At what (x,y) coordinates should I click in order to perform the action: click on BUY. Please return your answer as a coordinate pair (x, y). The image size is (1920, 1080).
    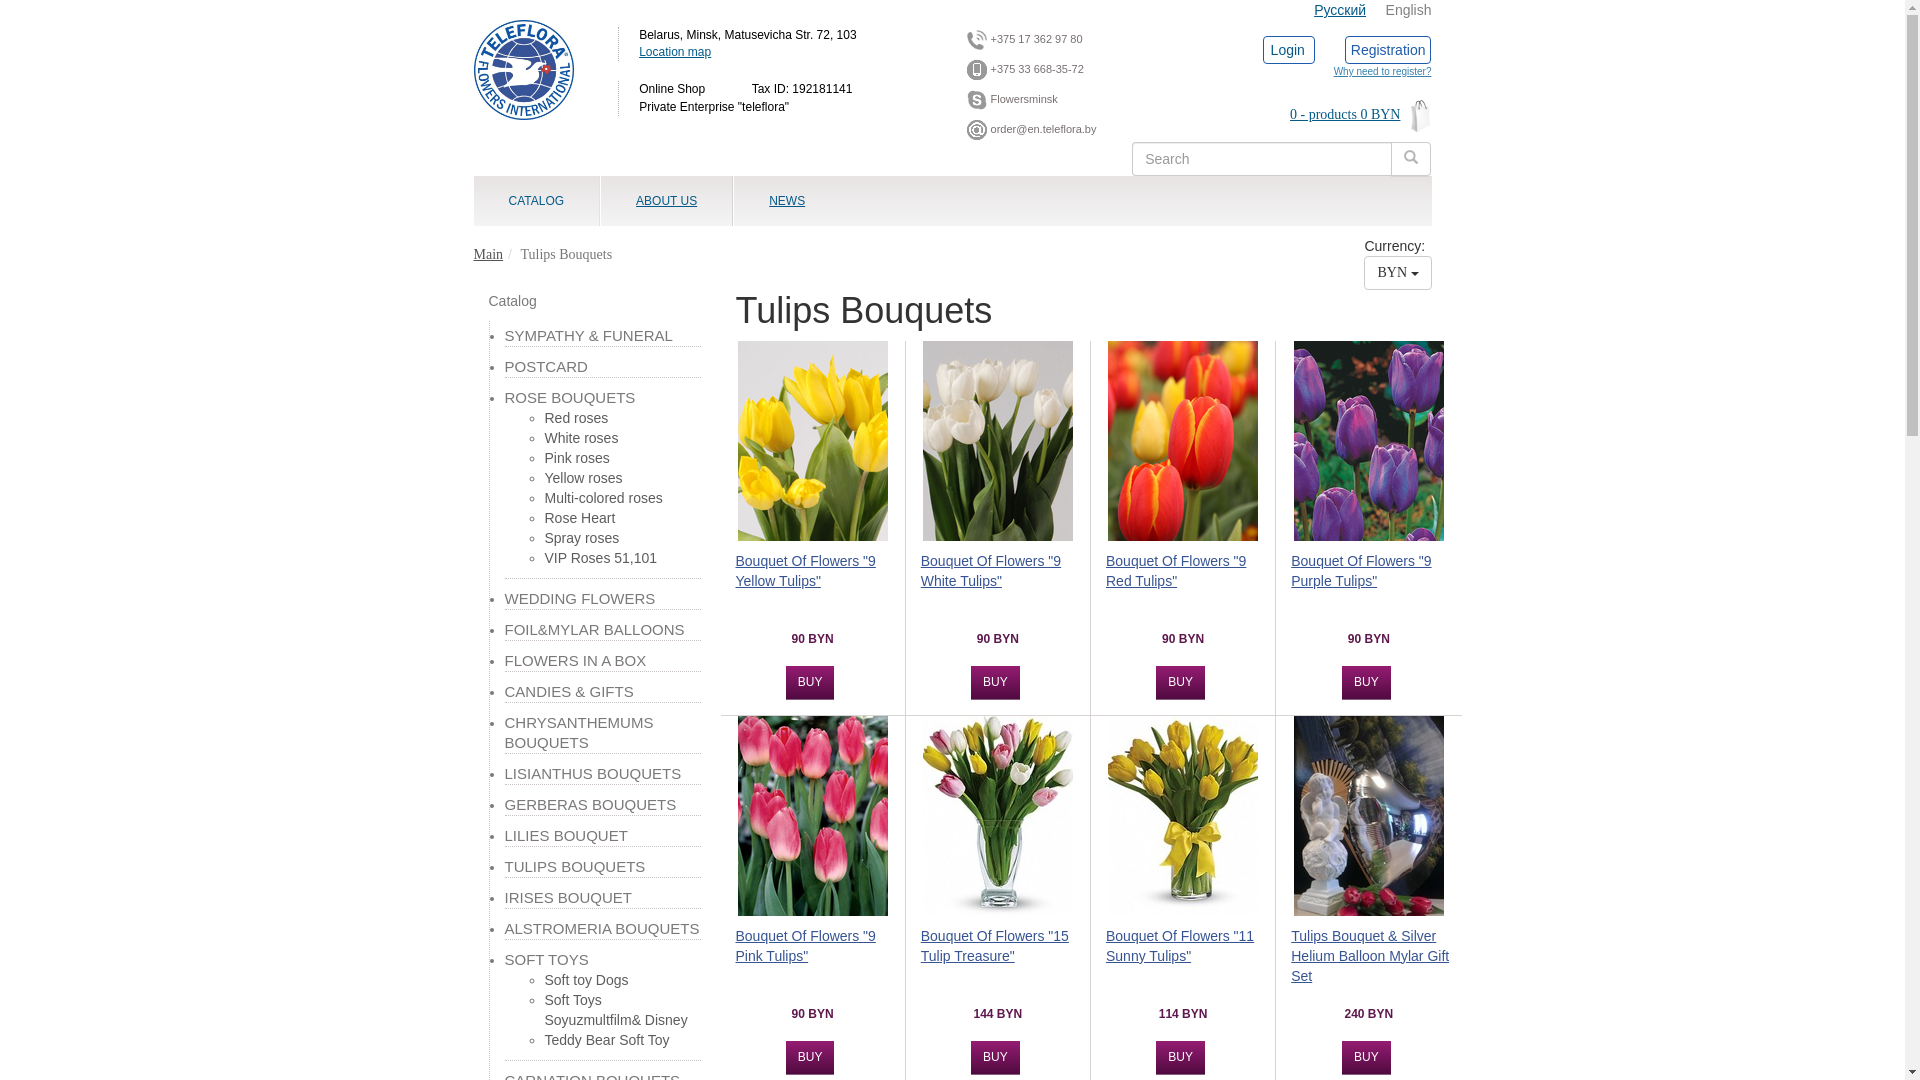
    Looking at the image, I should click on (810, 683).